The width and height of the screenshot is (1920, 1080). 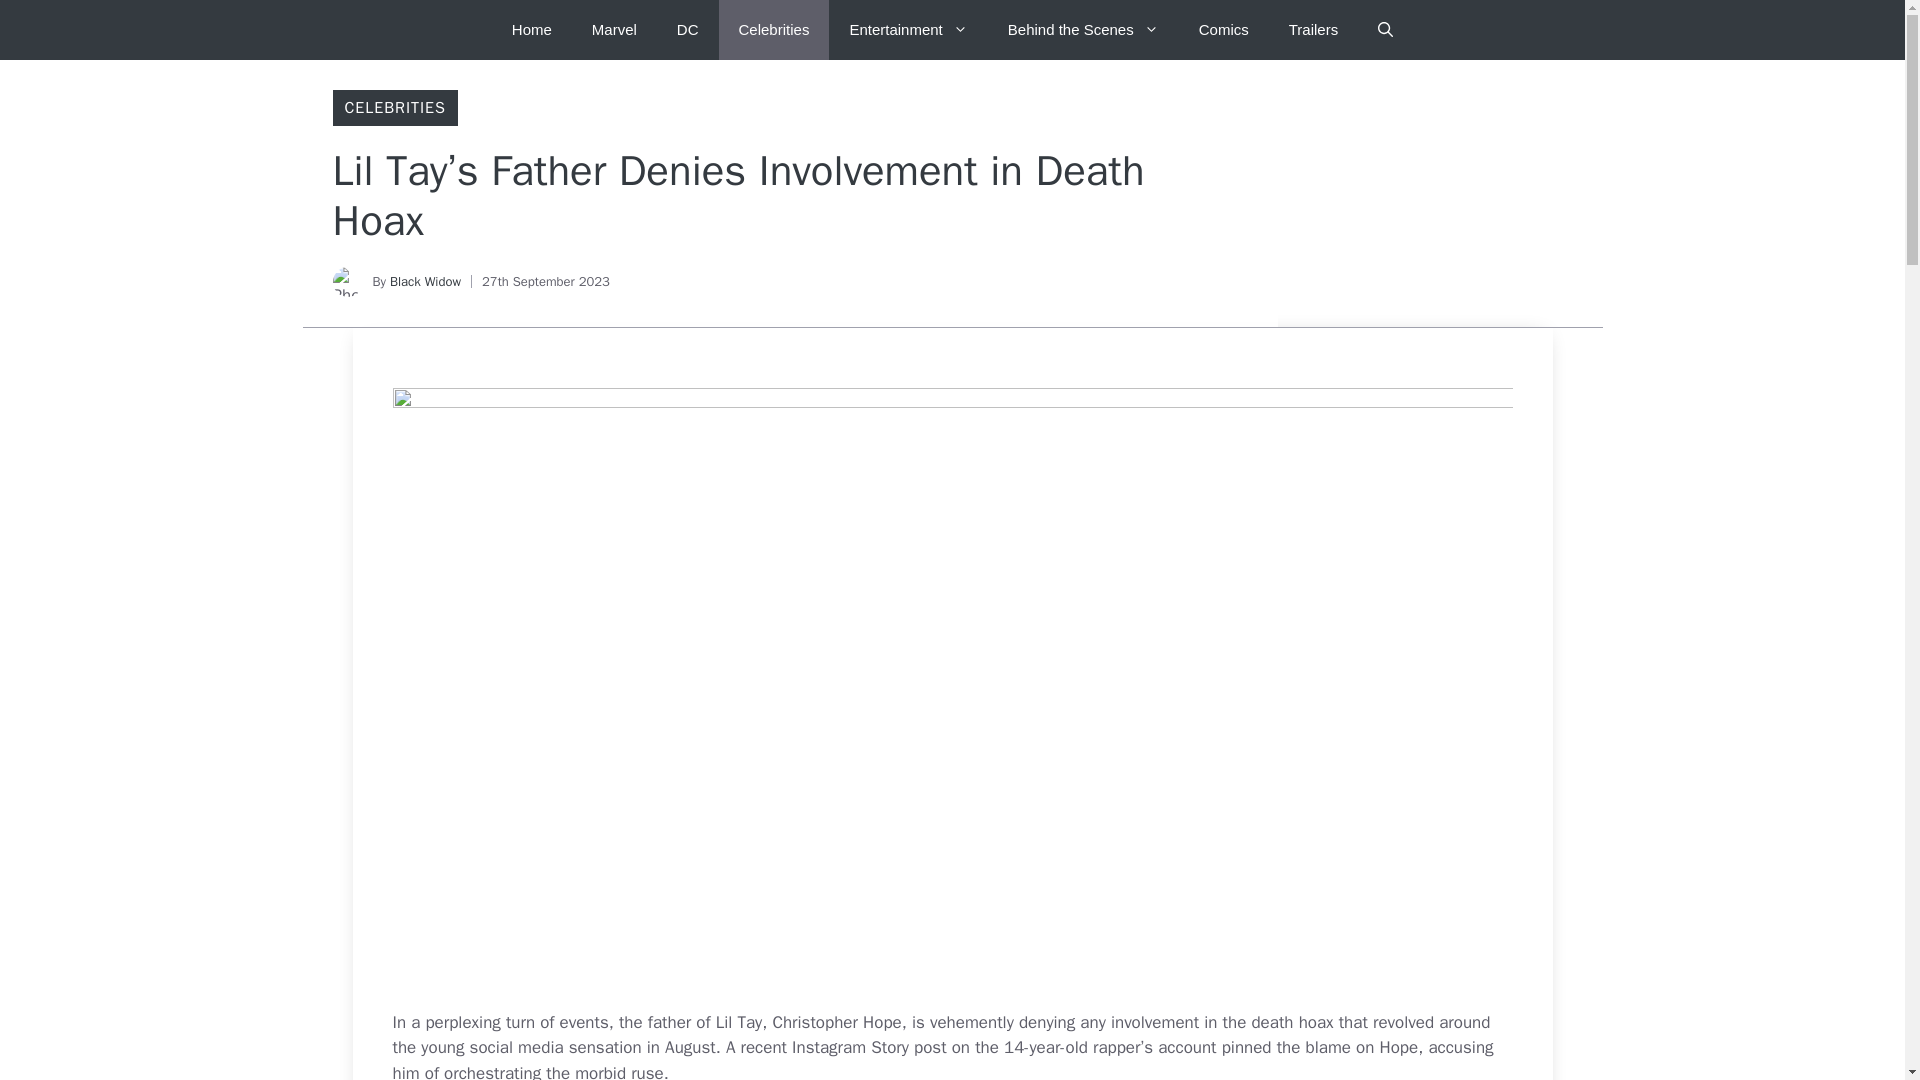 I want to click on Marvel, so click(x=614, y=30).